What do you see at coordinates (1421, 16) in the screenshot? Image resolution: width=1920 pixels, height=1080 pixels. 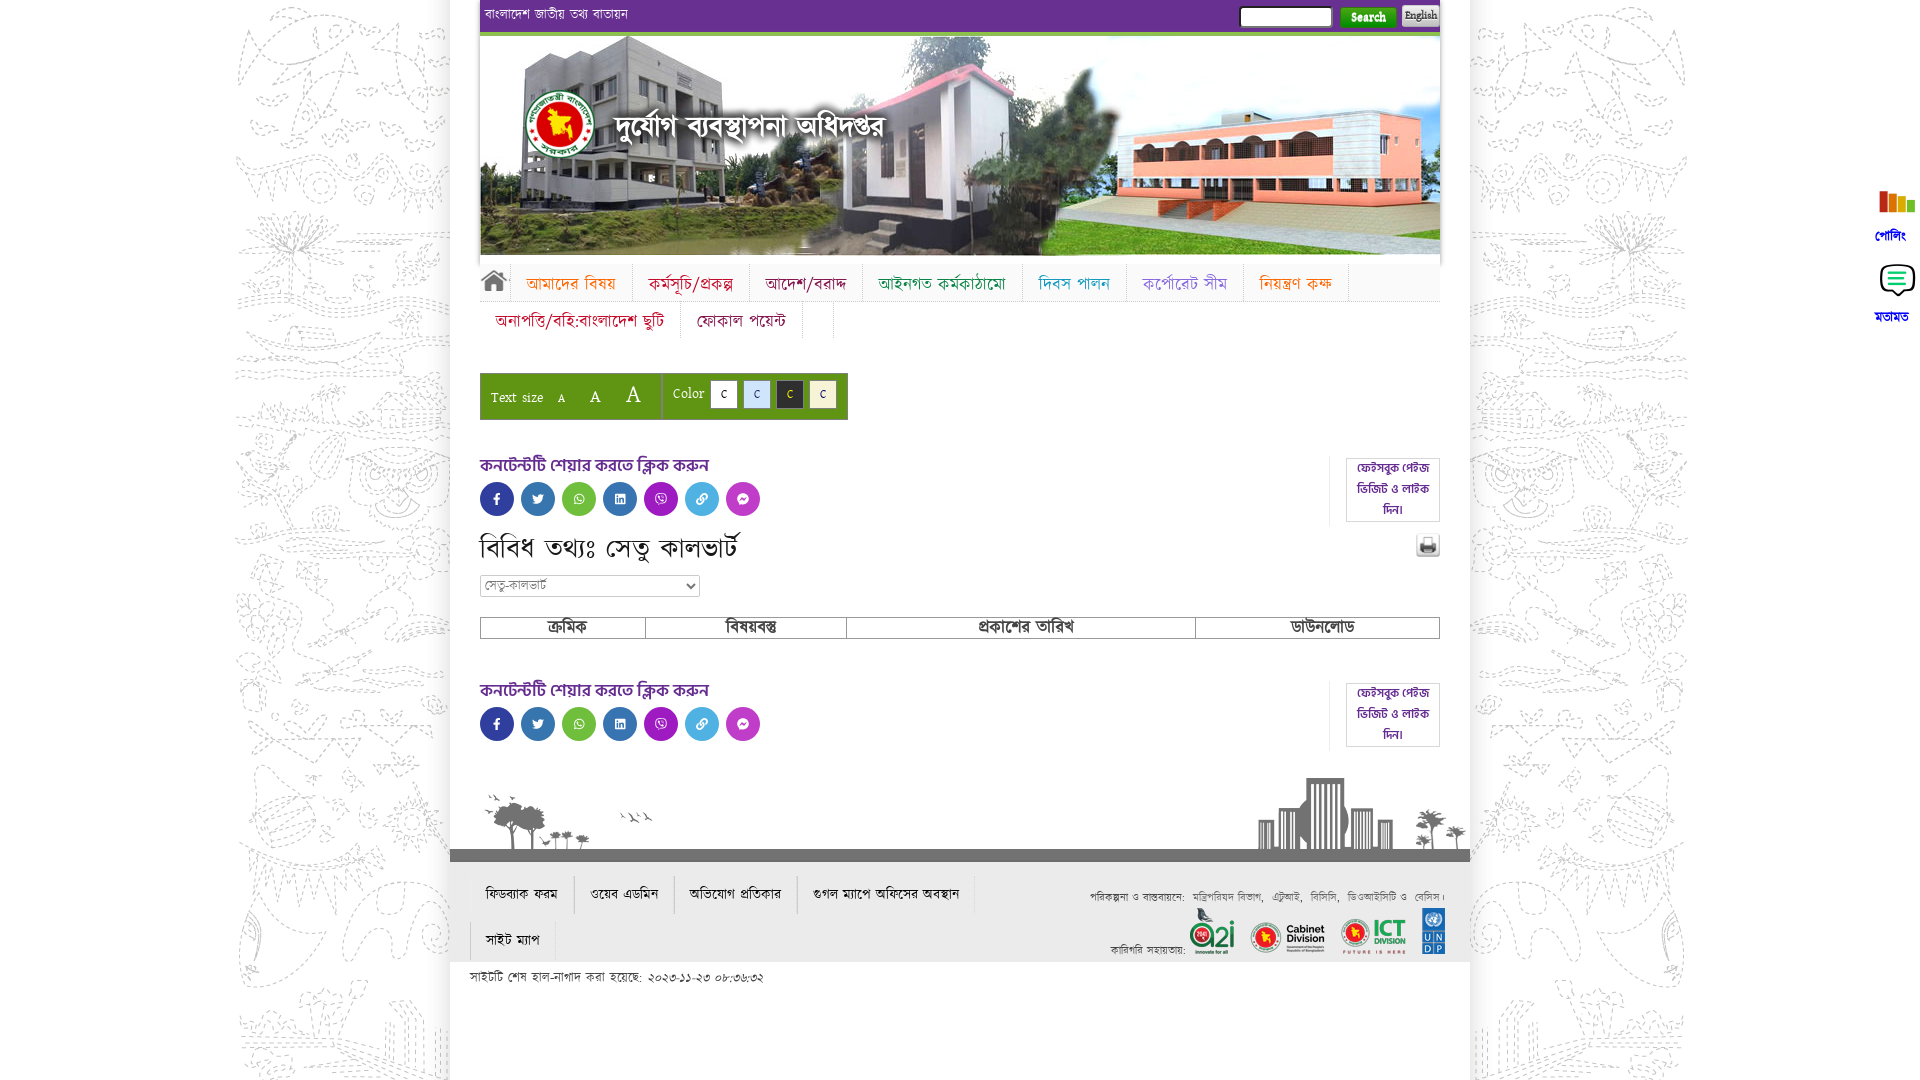 I see `English` at bounding box center [1421, 16].